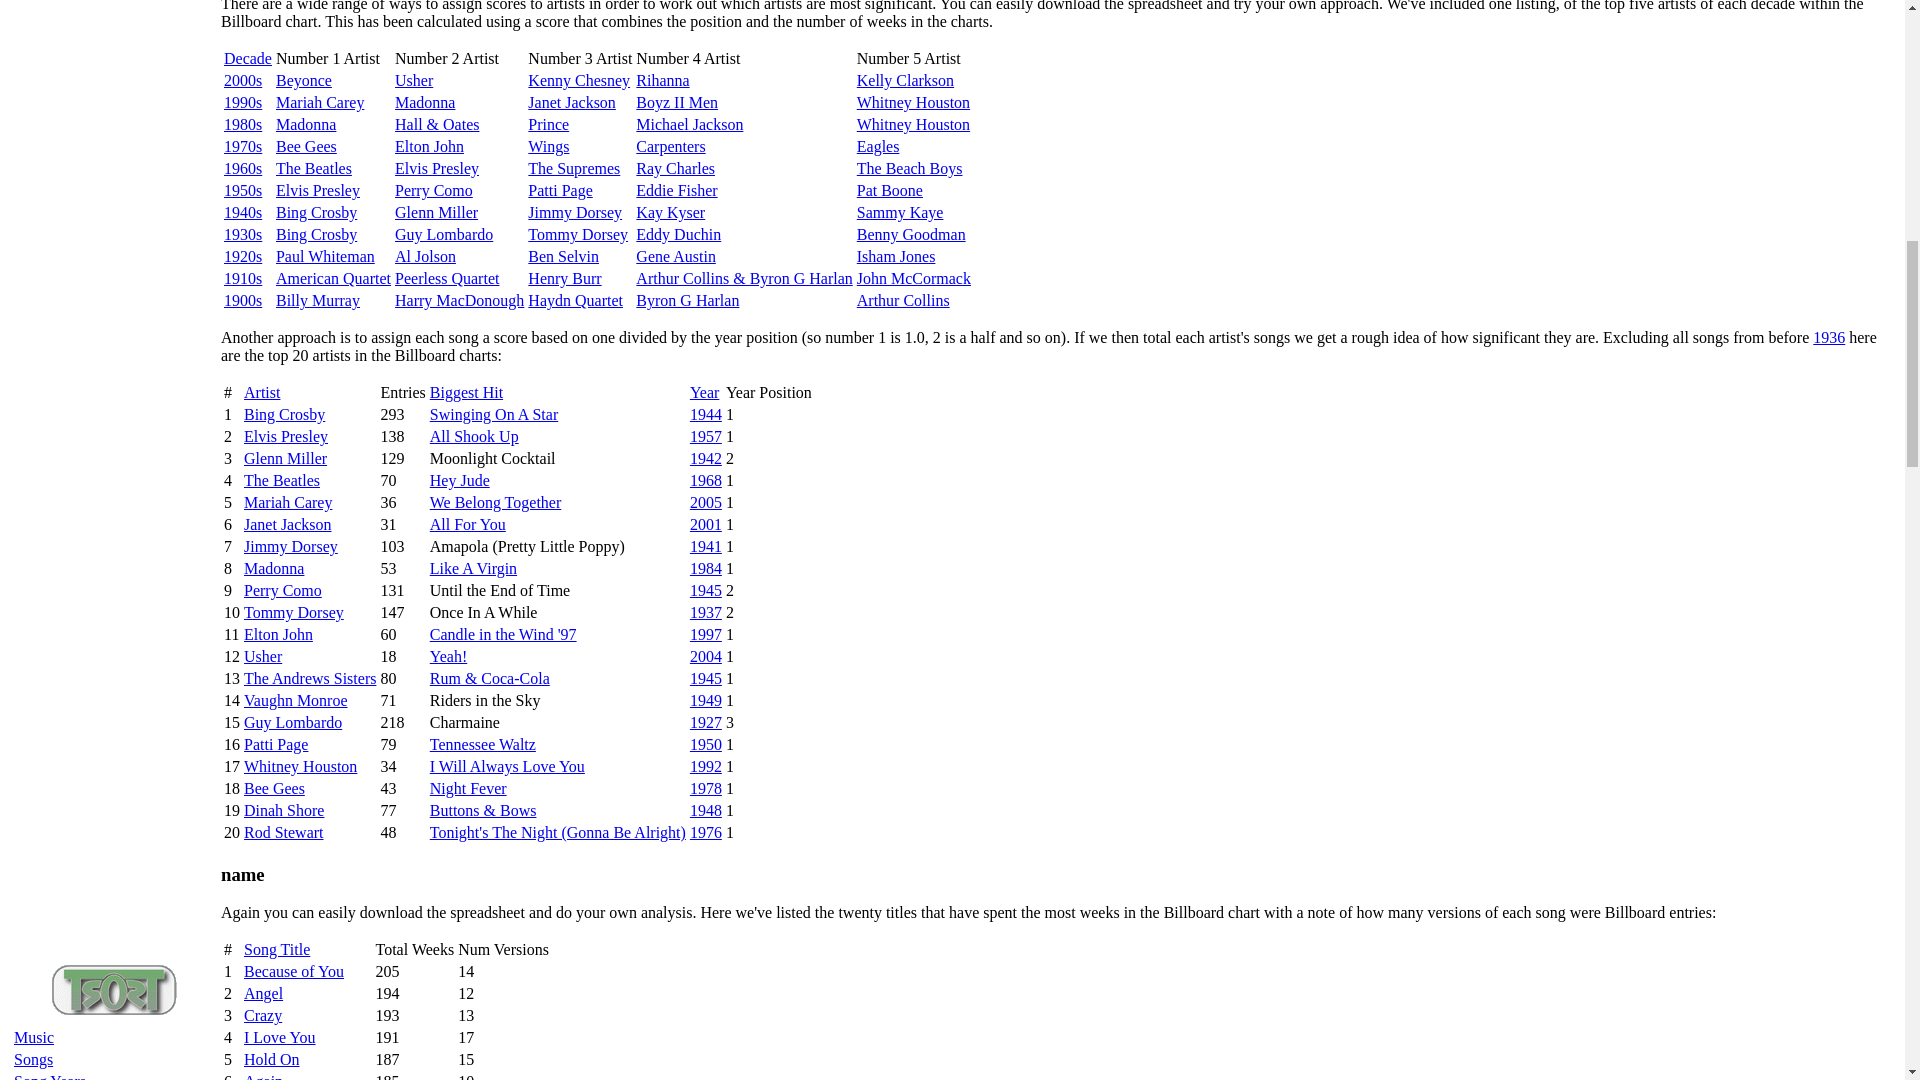  I want to click on Song Years, so click(50, 1076).